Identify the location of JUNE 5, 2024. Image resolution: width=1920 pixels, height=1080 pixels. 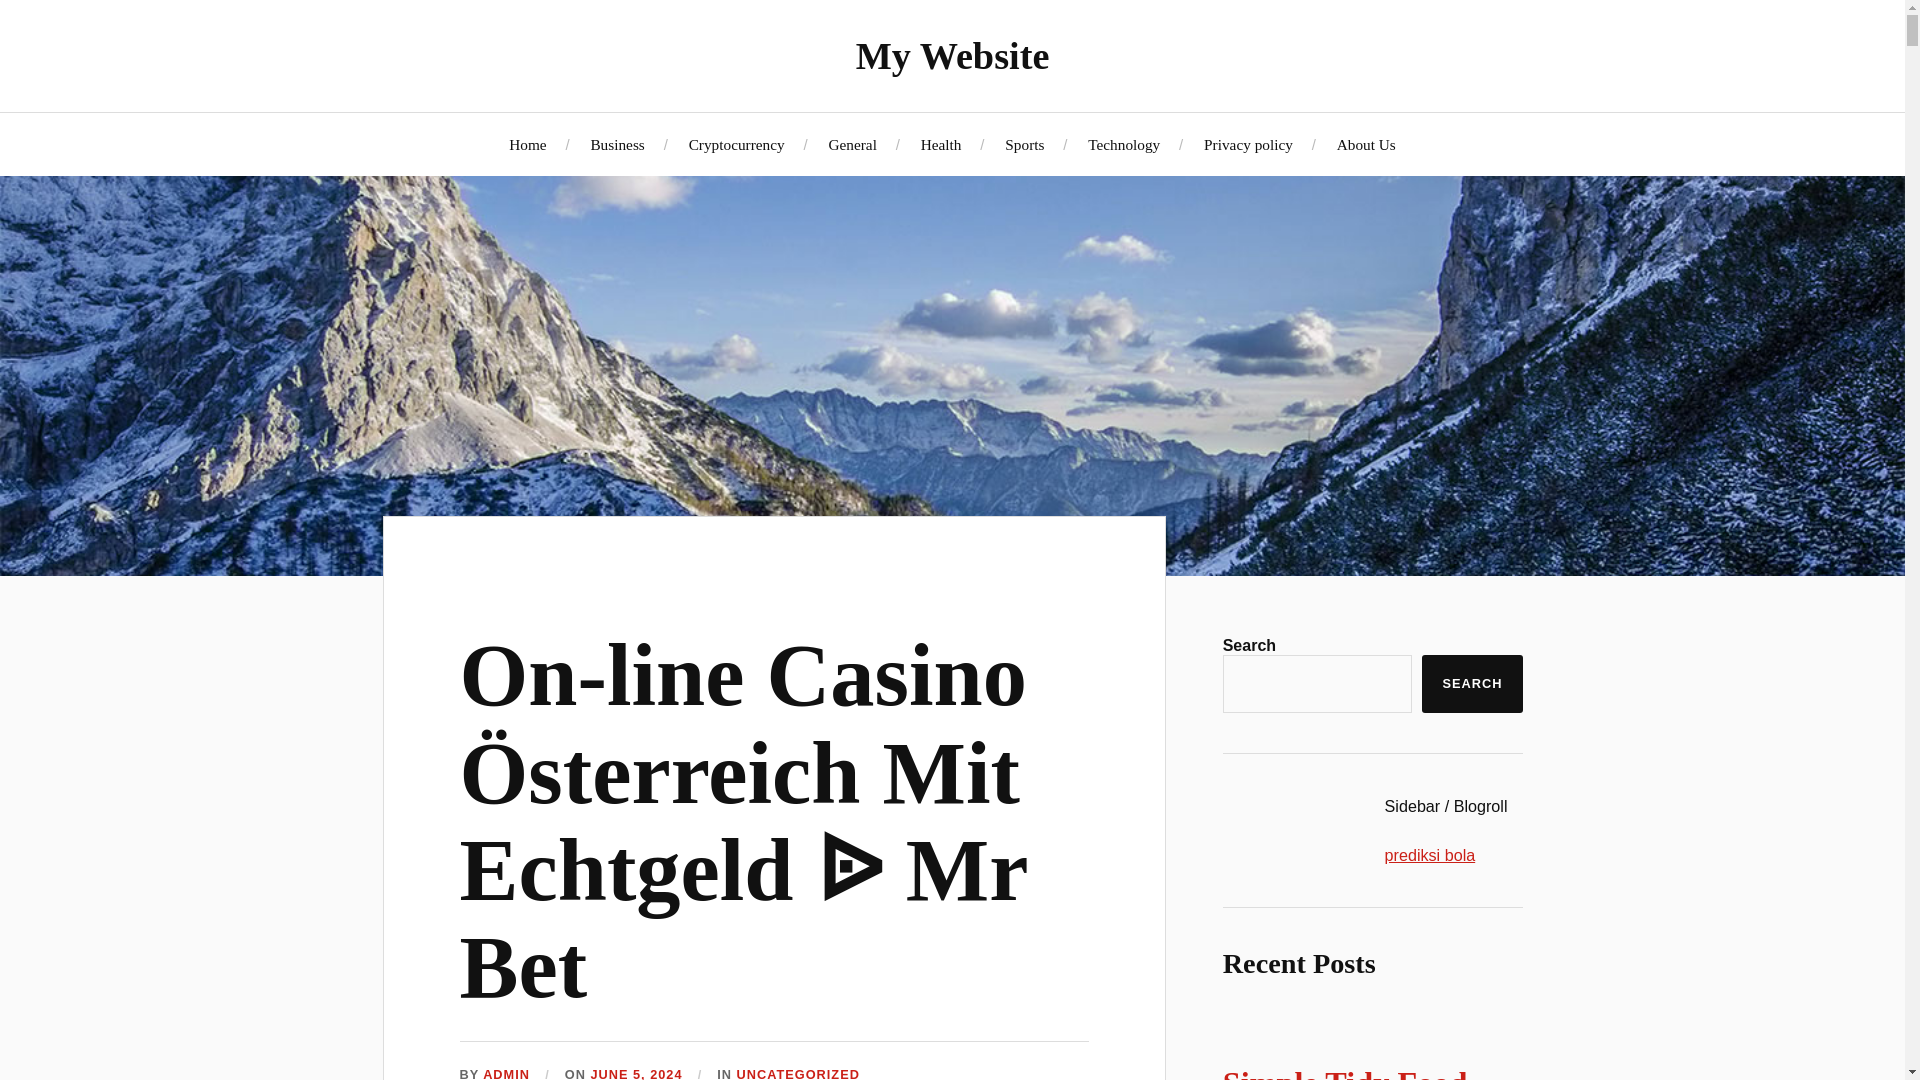
(635, 1074).